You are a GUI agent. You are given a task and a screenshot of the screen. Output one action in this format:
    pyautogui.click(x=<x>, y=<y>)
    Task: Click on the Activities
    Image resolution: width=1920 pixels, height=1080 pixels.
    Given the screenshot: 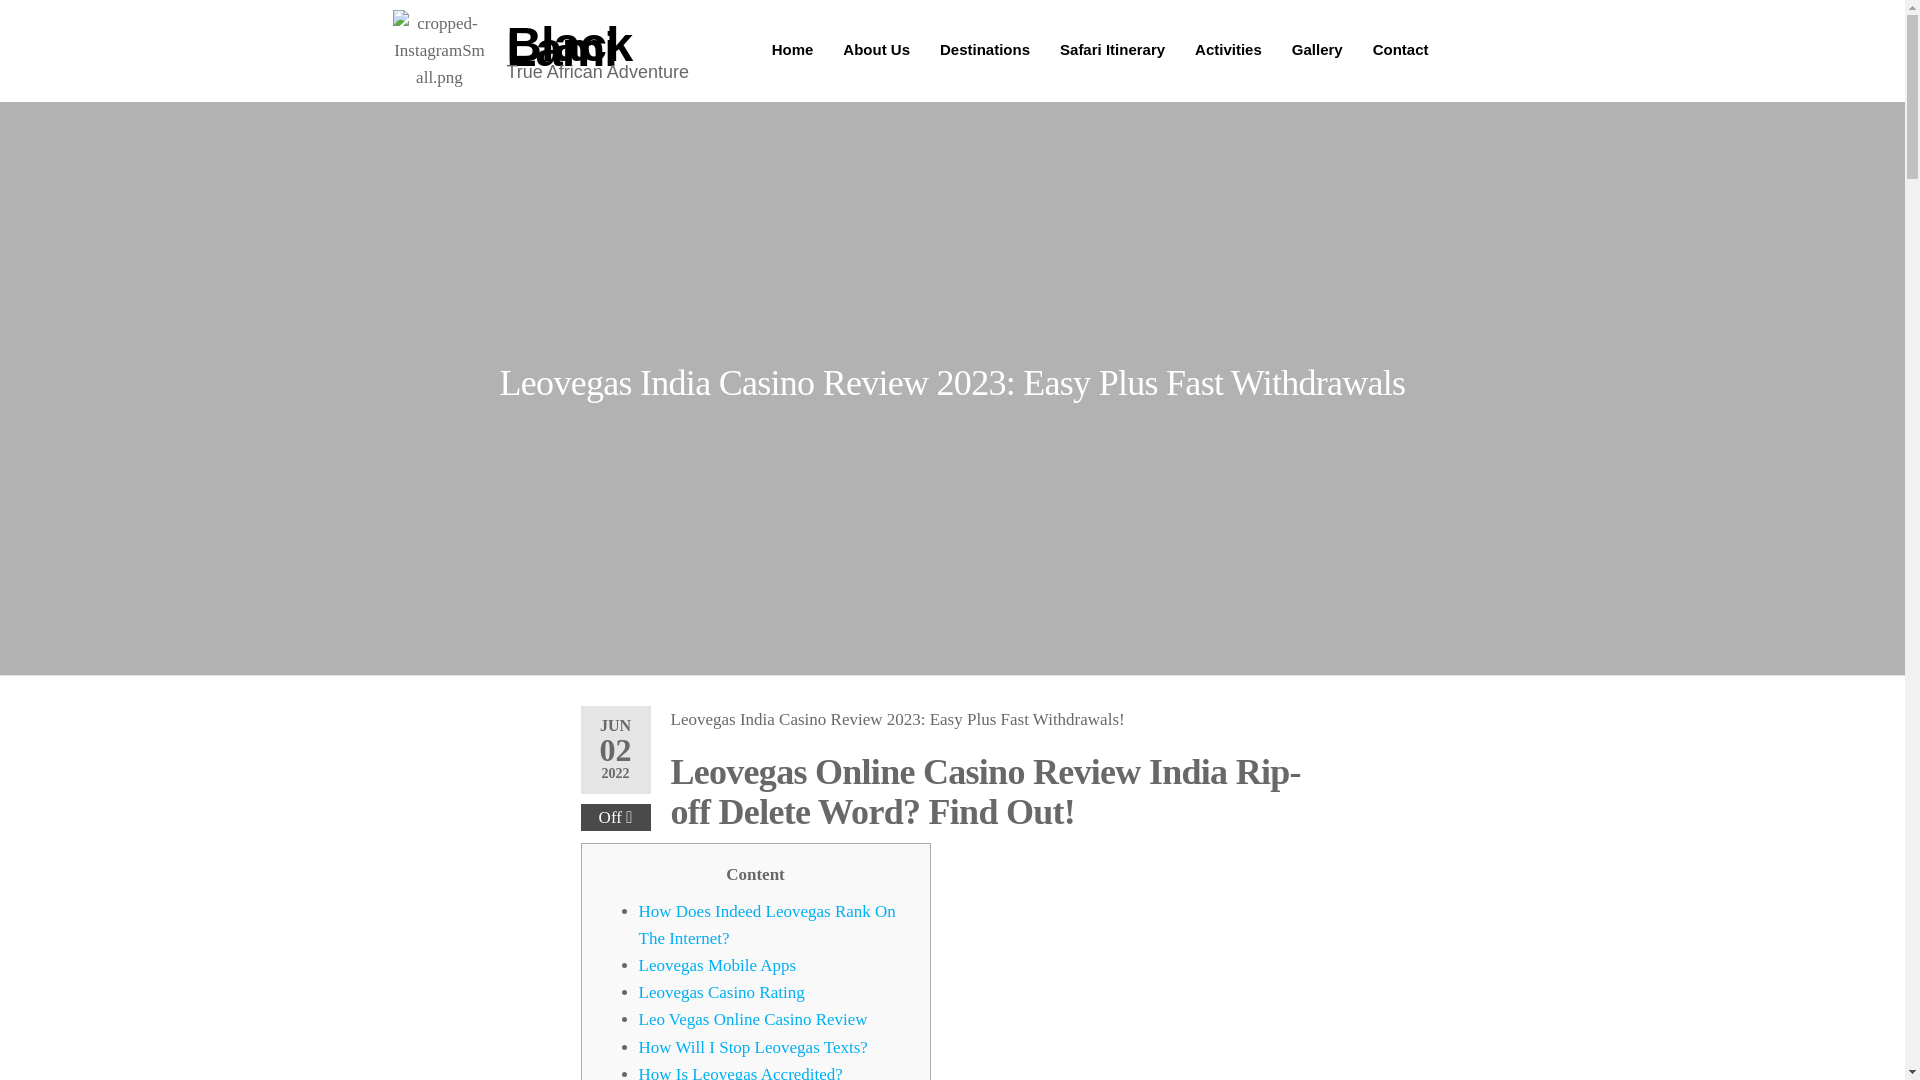 What is the action you would take?
    pyautogui.click(x=790, y=84)
    